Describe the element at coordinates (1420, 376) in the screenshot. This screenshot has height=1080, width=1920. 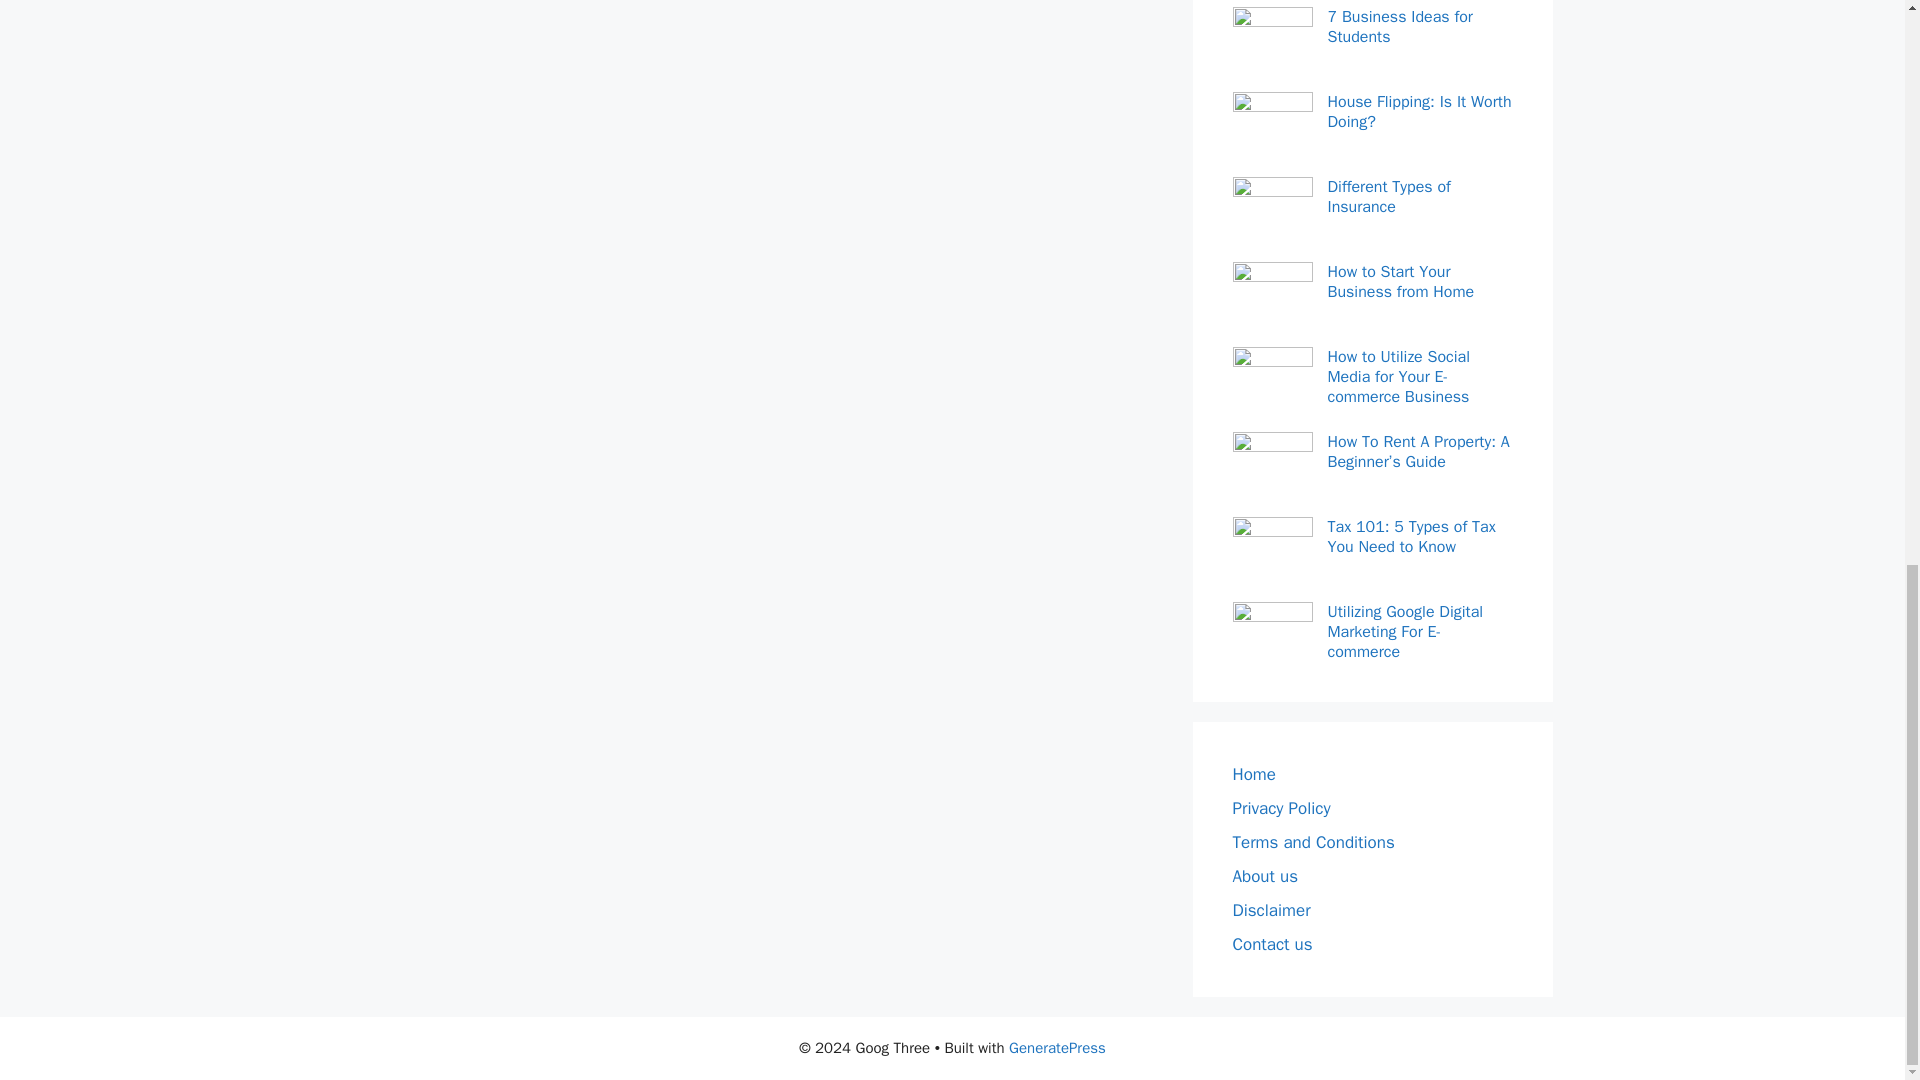
I see `How to Utilize Social Media for Your E-commerce Business` at that location.